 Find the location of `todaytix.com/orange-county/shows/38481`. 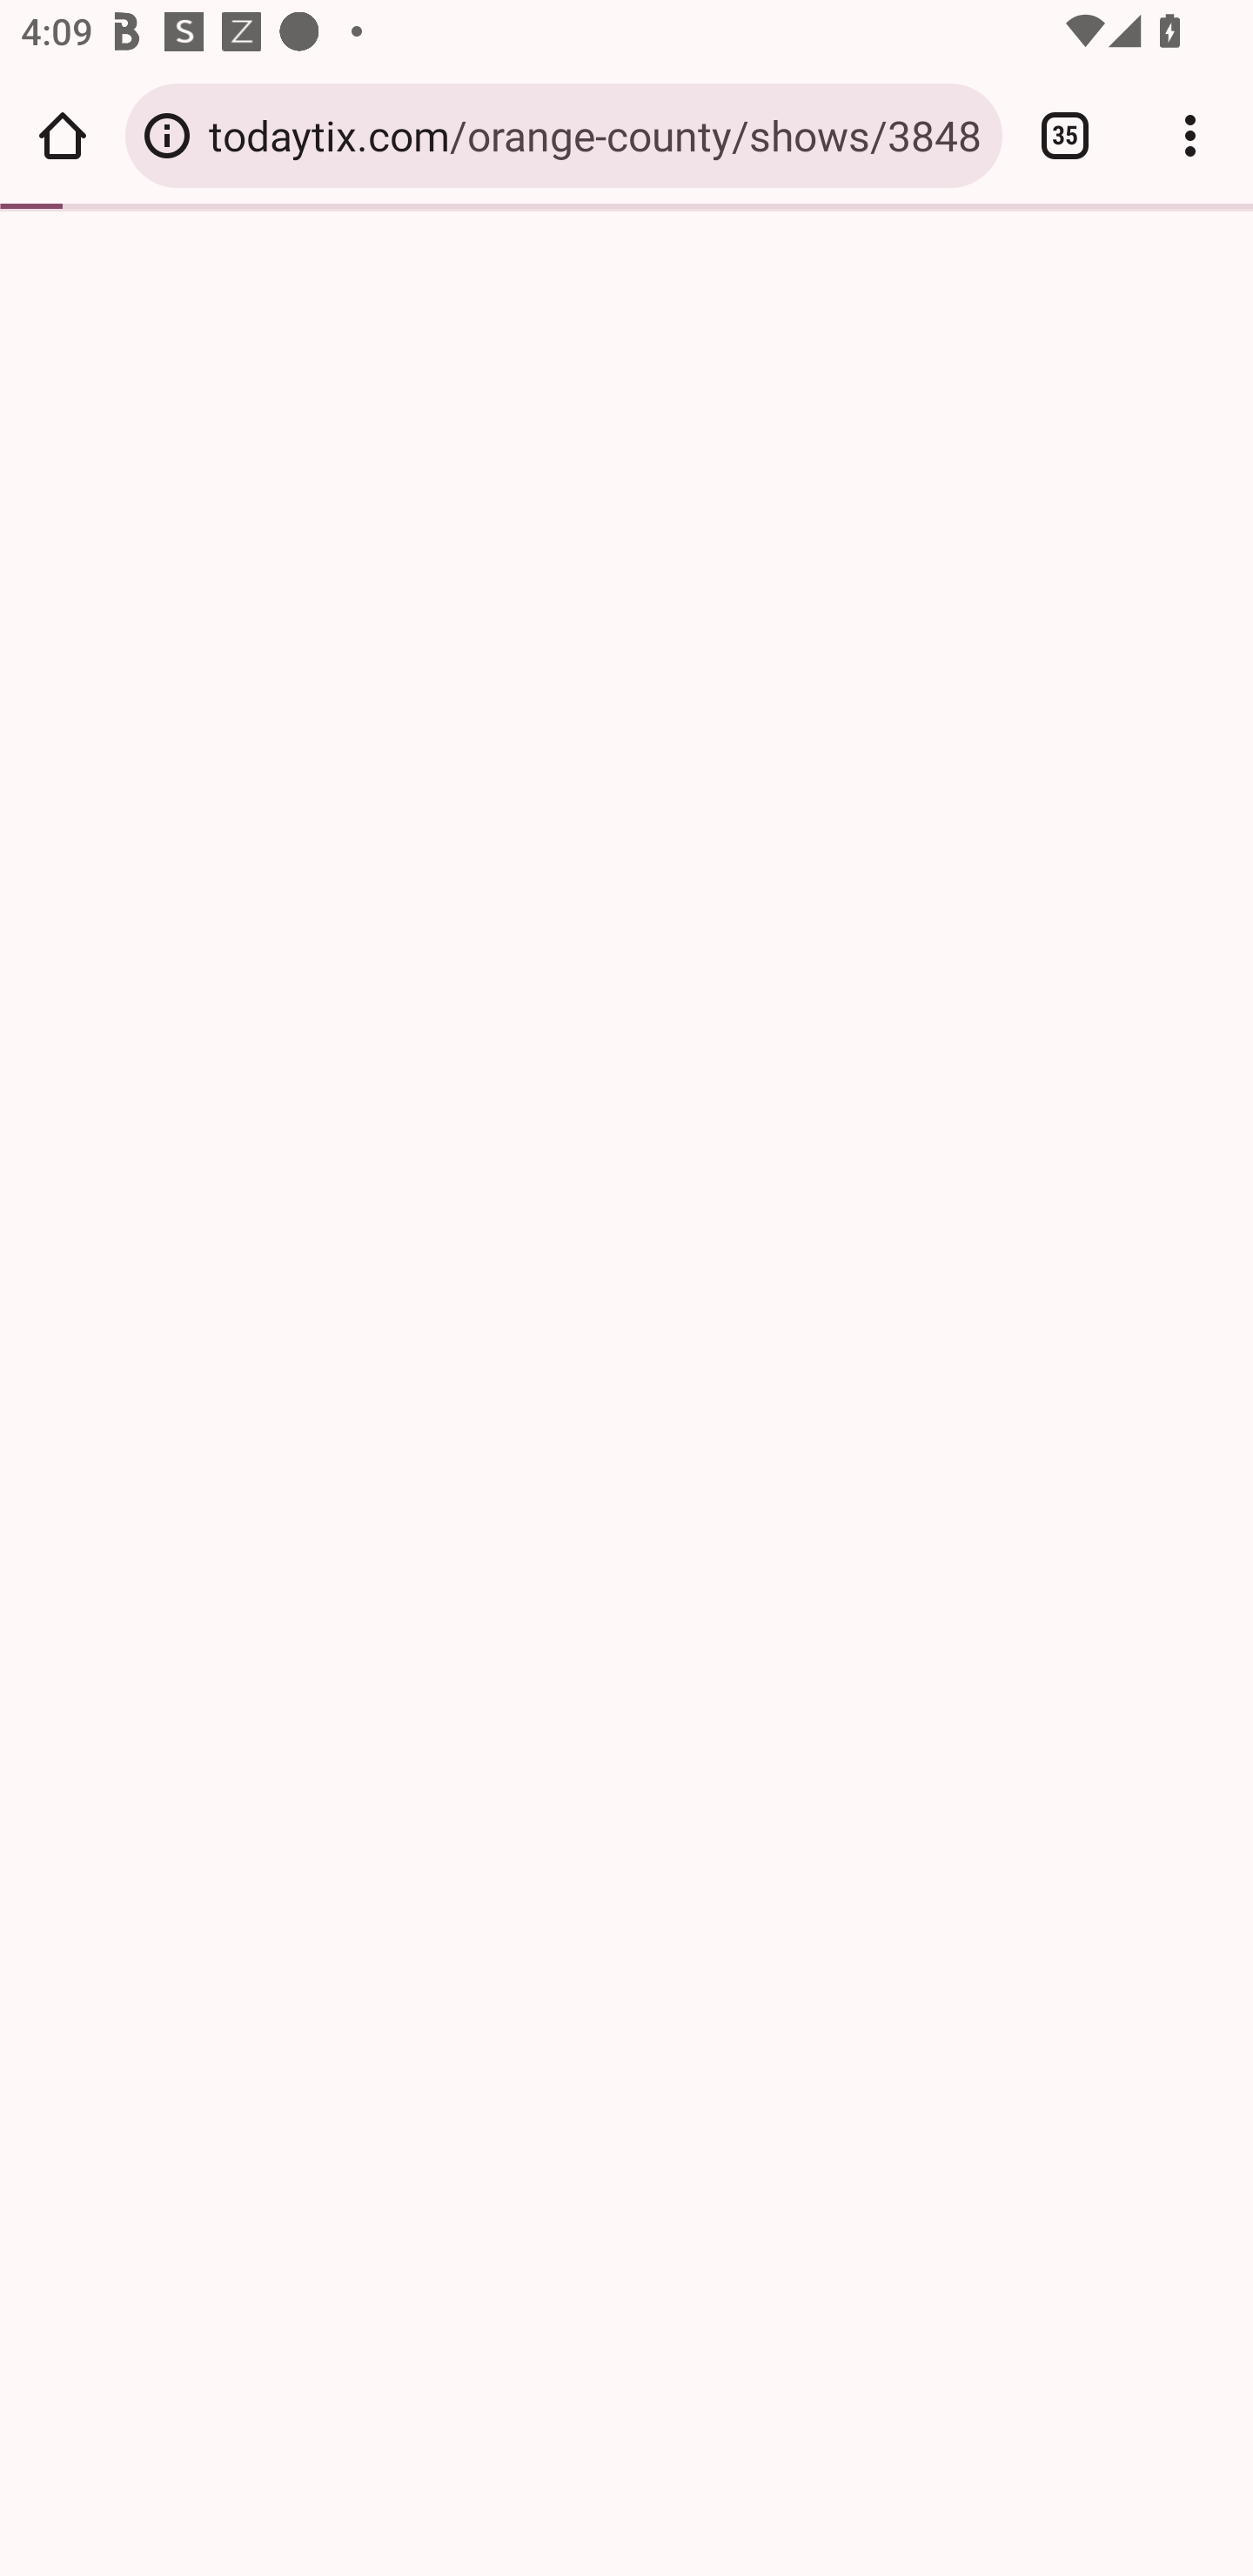

todaytix.com/orange-county/shows/38481 is located at coordinates (595, 134).